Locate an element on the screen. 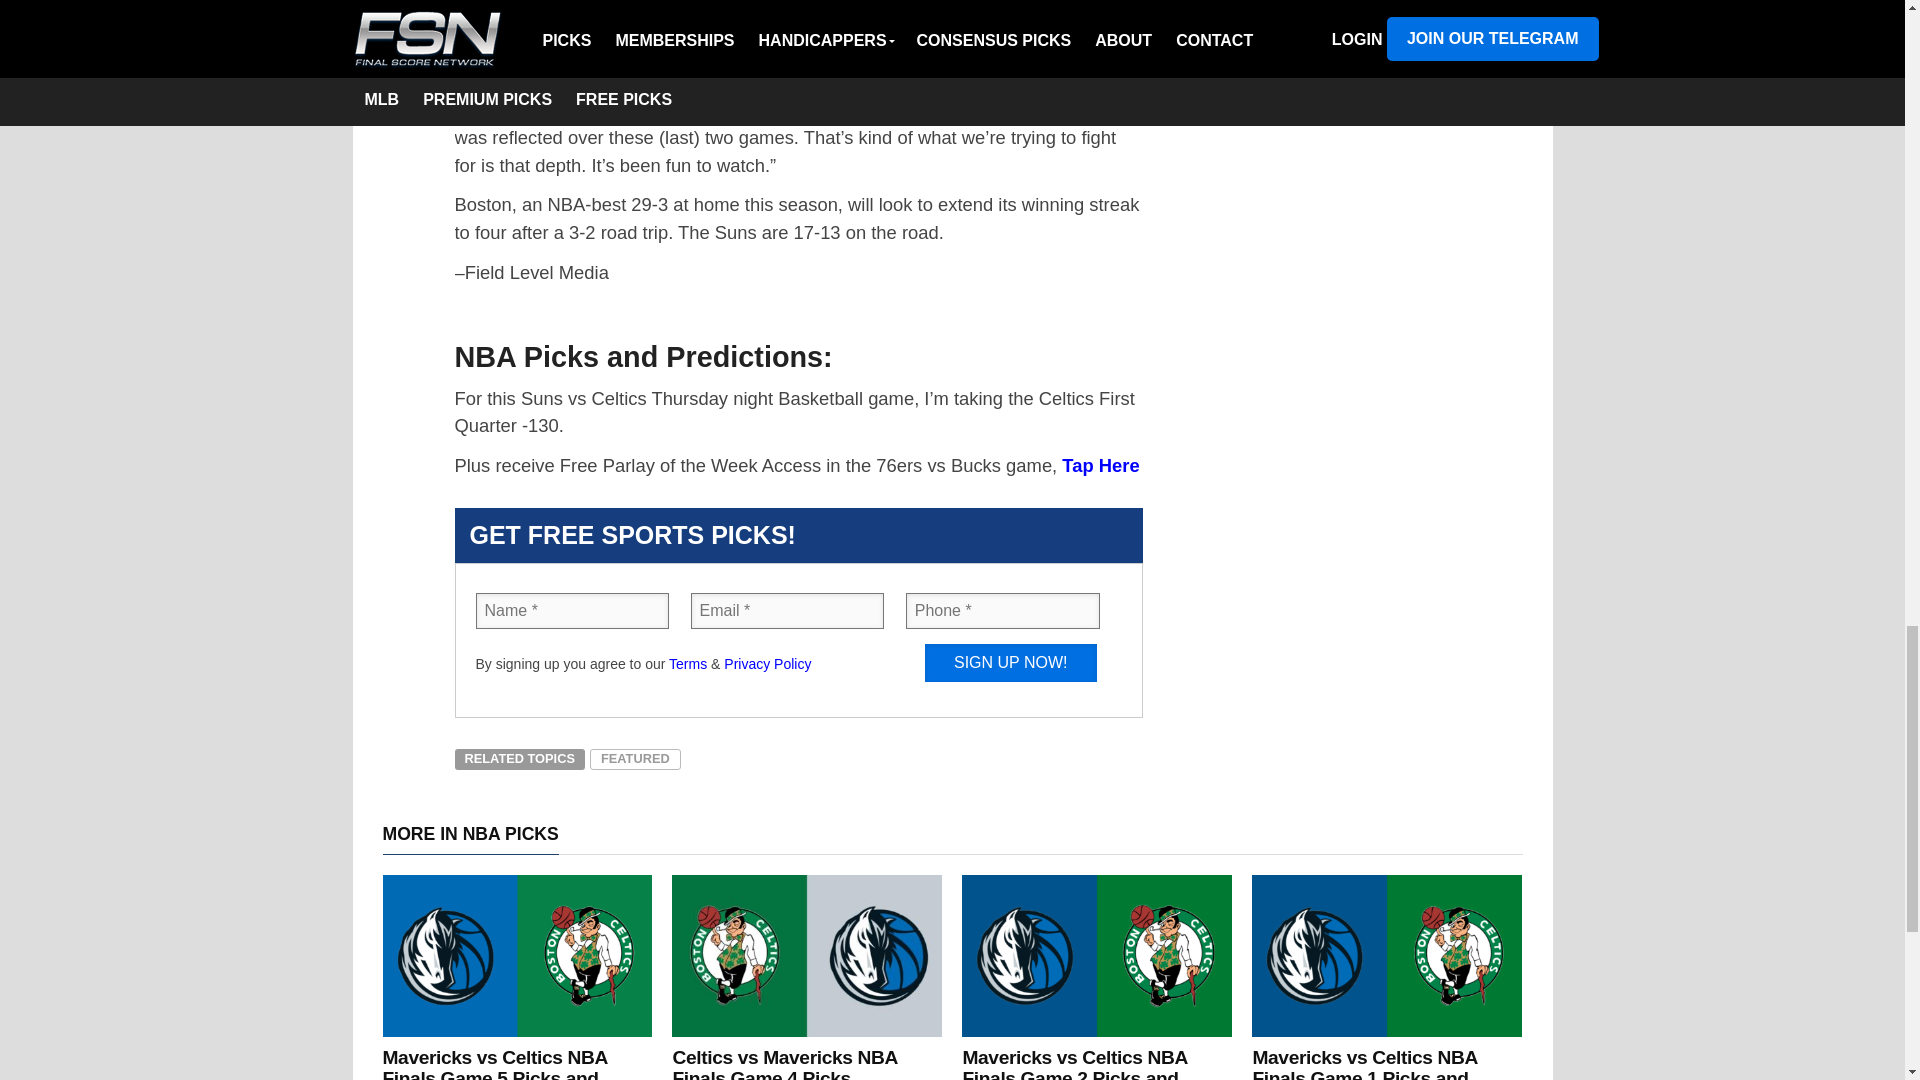 The image size is (1920, 1080). SIGN UP NOW! is located at coordinates (1010, 662).